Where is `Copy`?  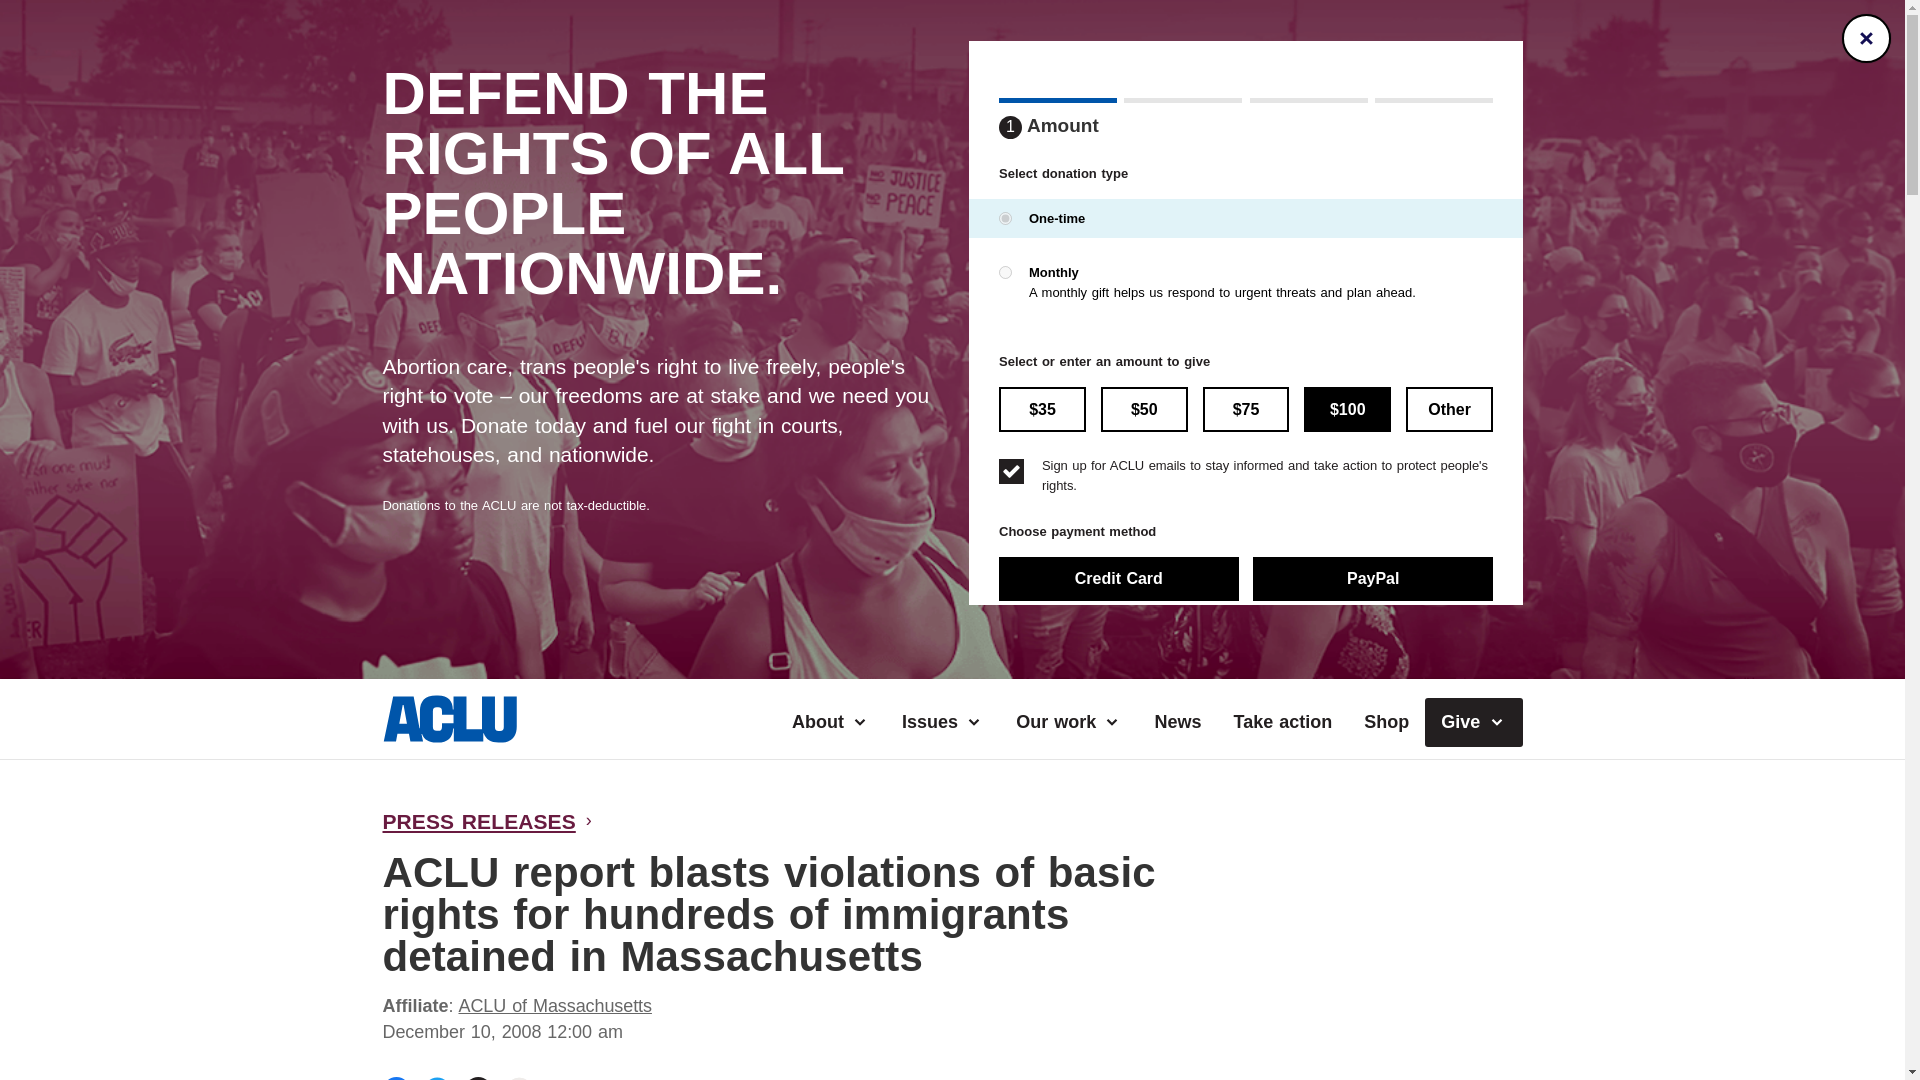
Copy is located at coordinates (478, 1078).